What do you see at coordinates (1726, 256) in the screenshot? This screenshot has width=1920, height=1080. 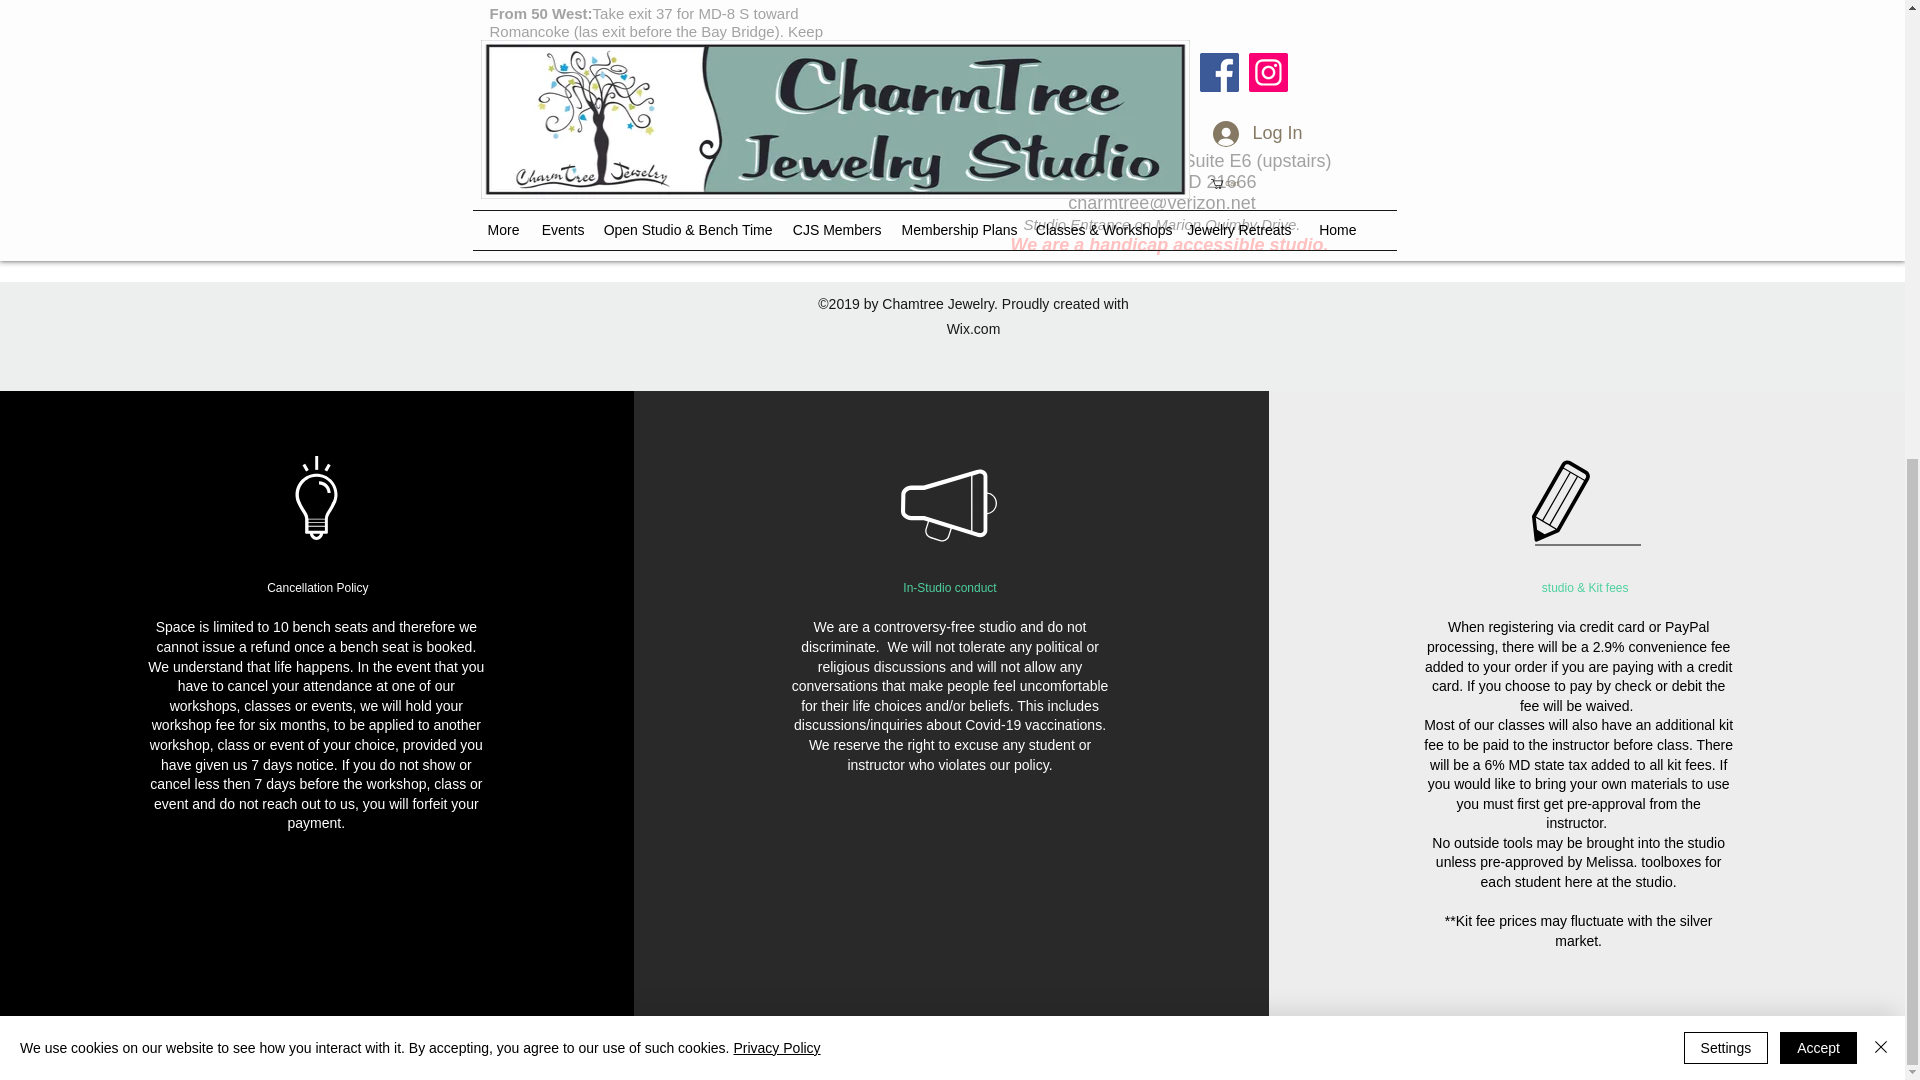 I see `Settings` at bounding box center [1726, 256].